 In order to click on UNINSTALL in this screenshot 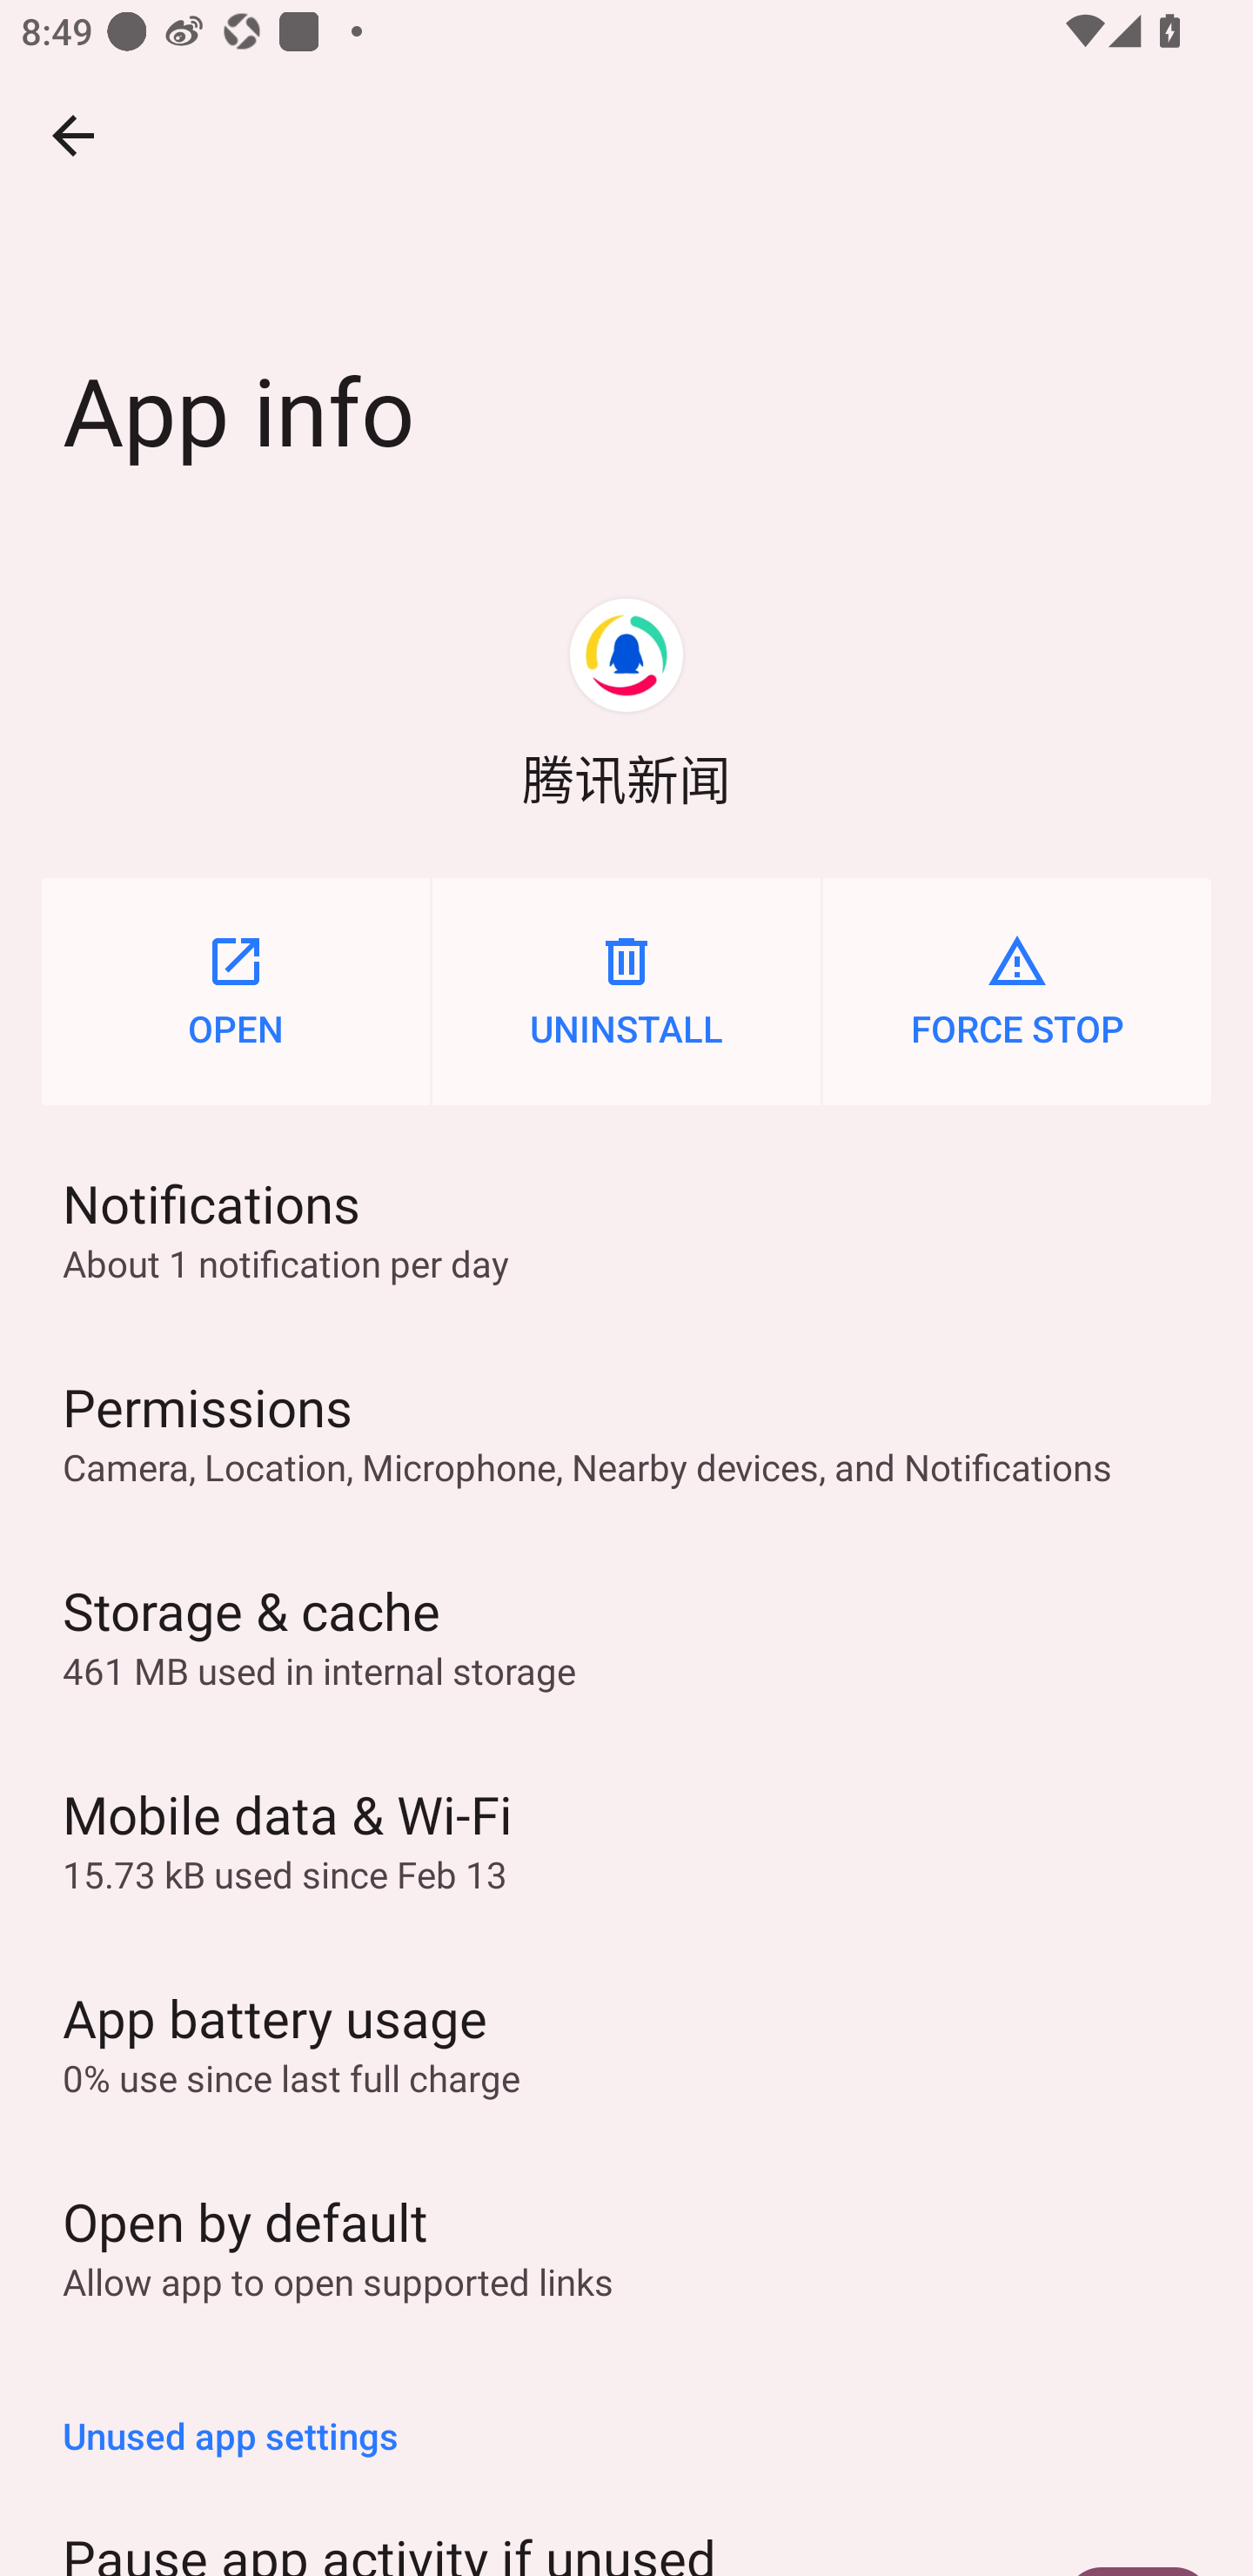, I will do `click(626, 991)`.